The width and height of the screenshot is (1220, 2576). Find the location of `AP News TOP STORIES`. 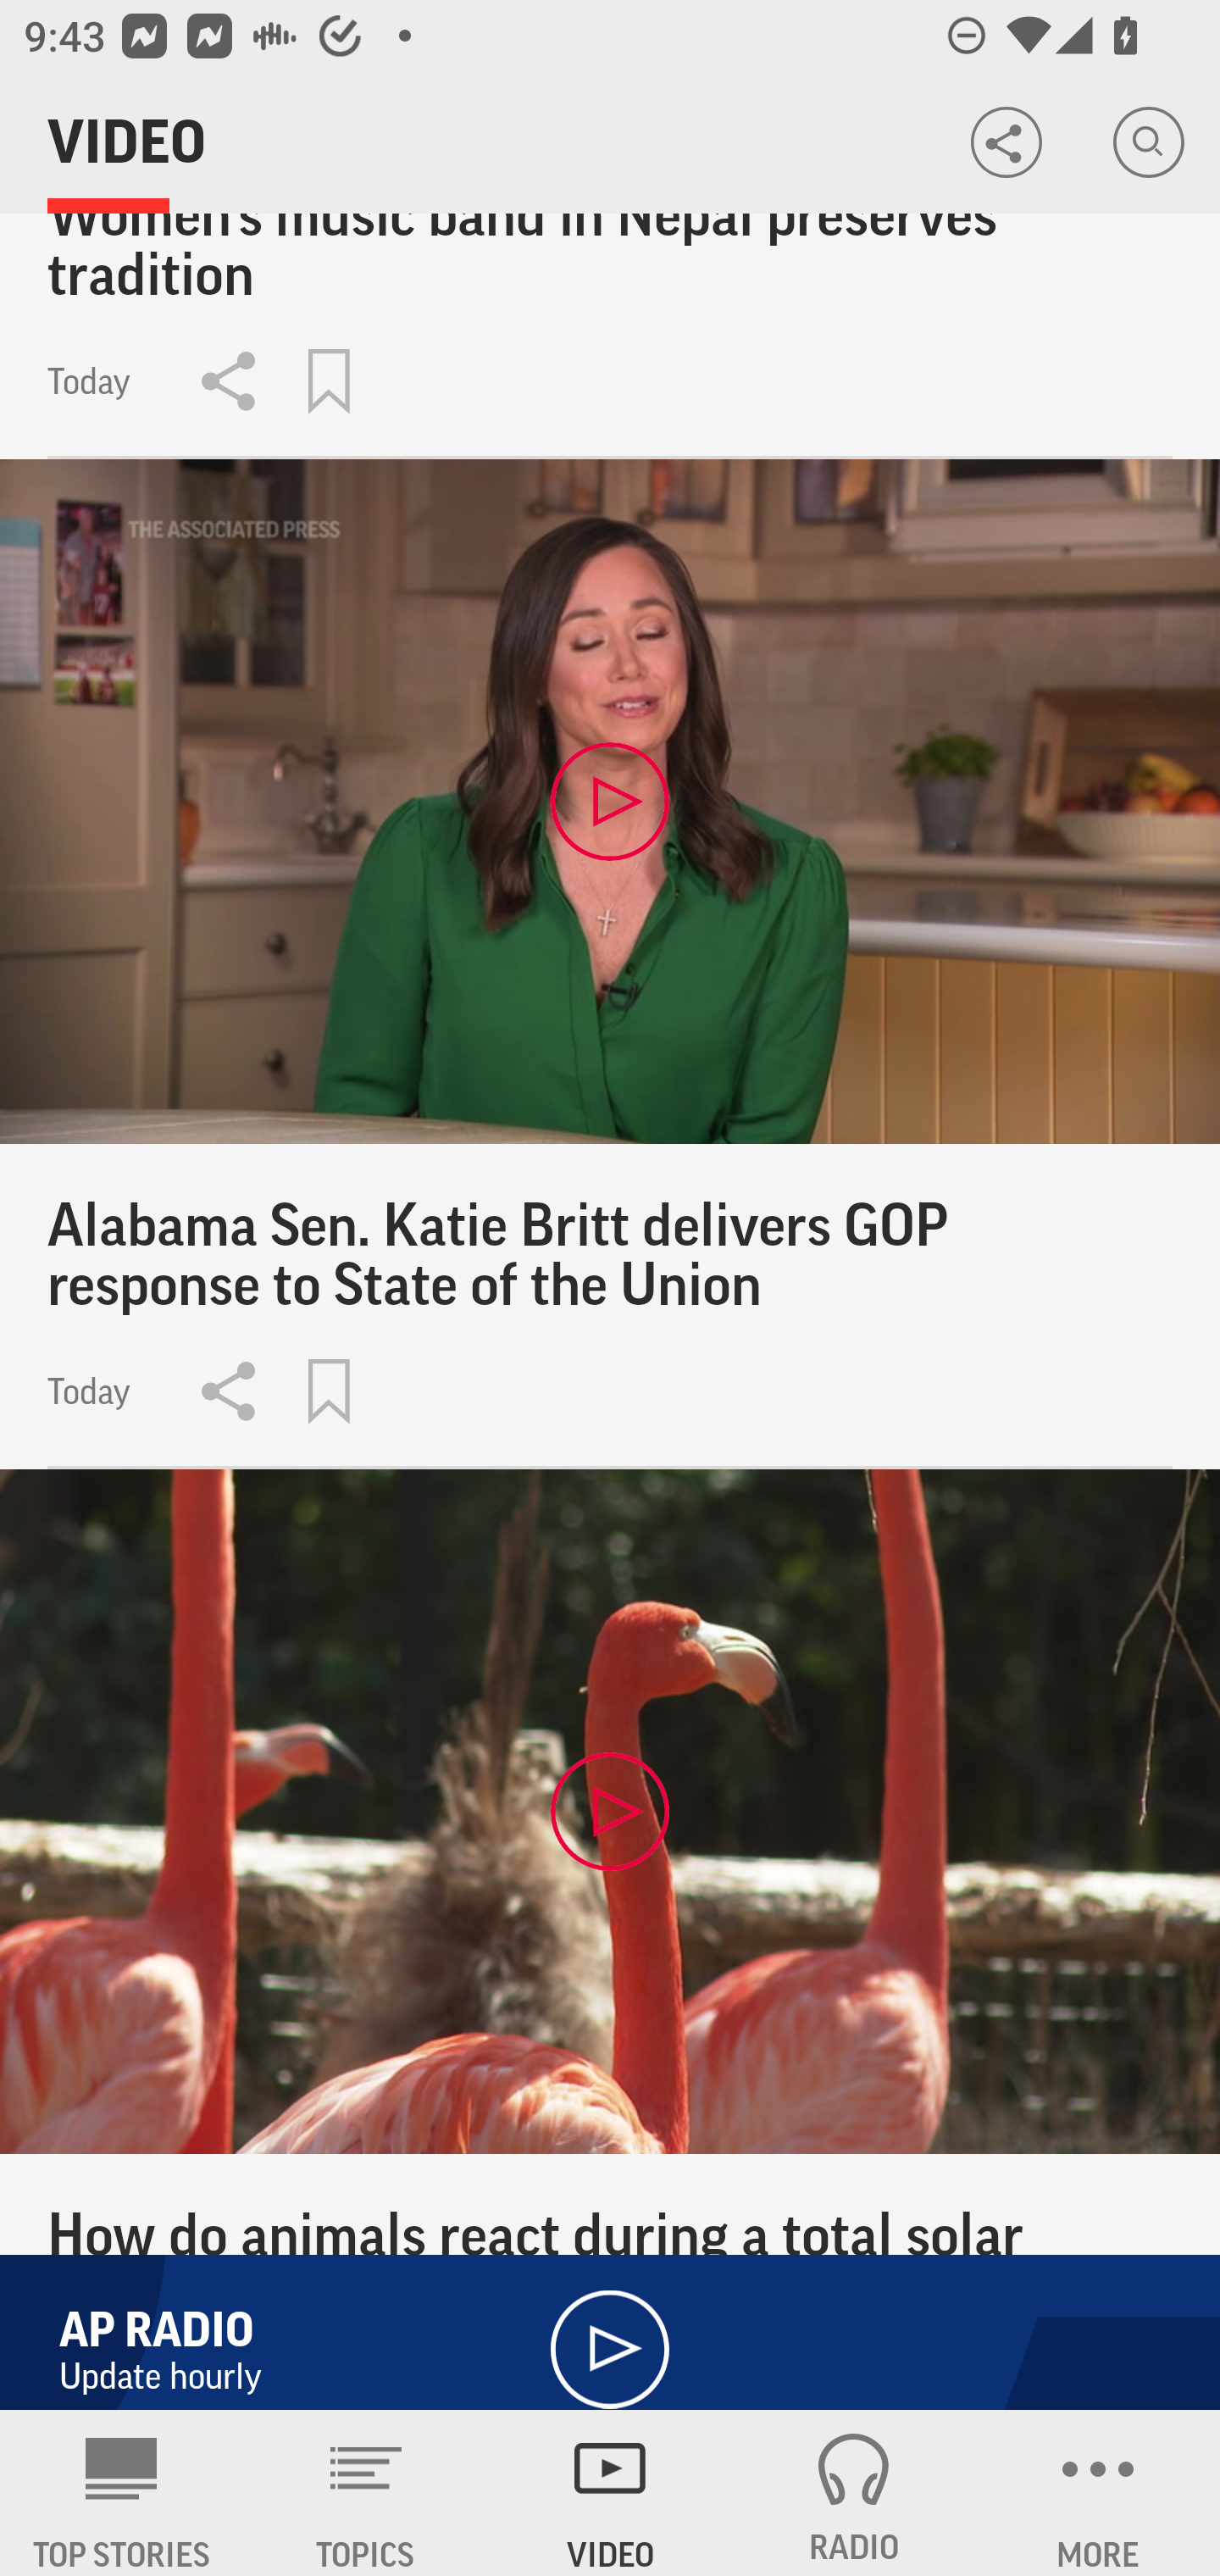

AP News TOP STORIES is located at coordinates (122, 2493).